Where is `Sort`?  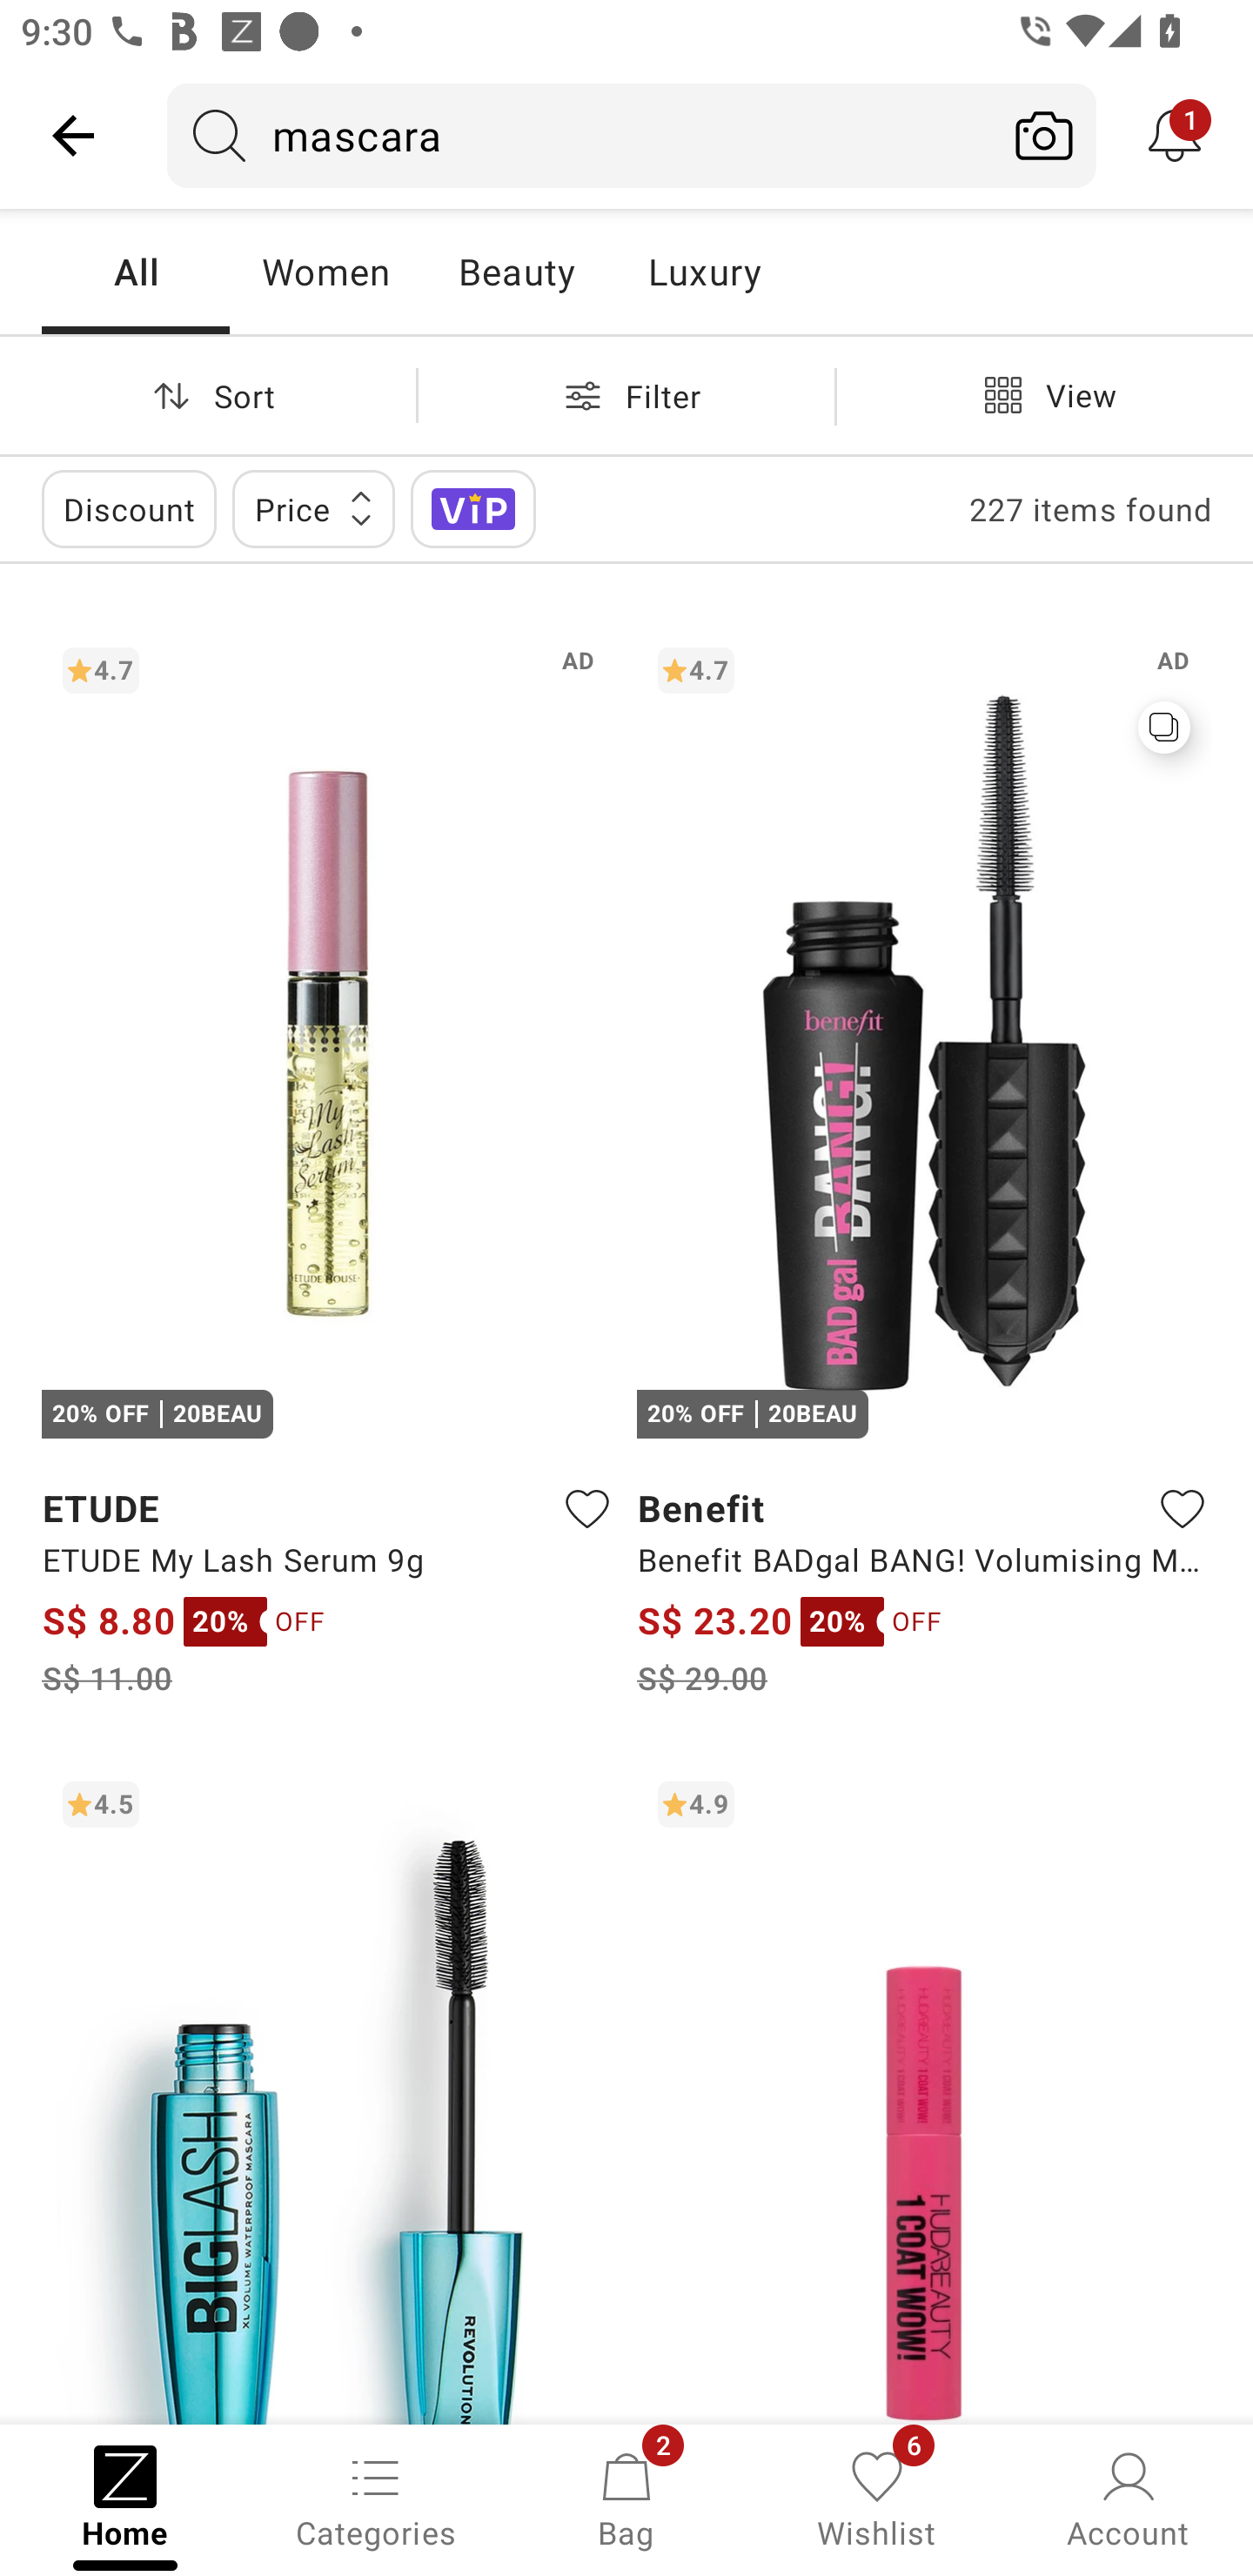 Sort is located at coordinates (208, 395).